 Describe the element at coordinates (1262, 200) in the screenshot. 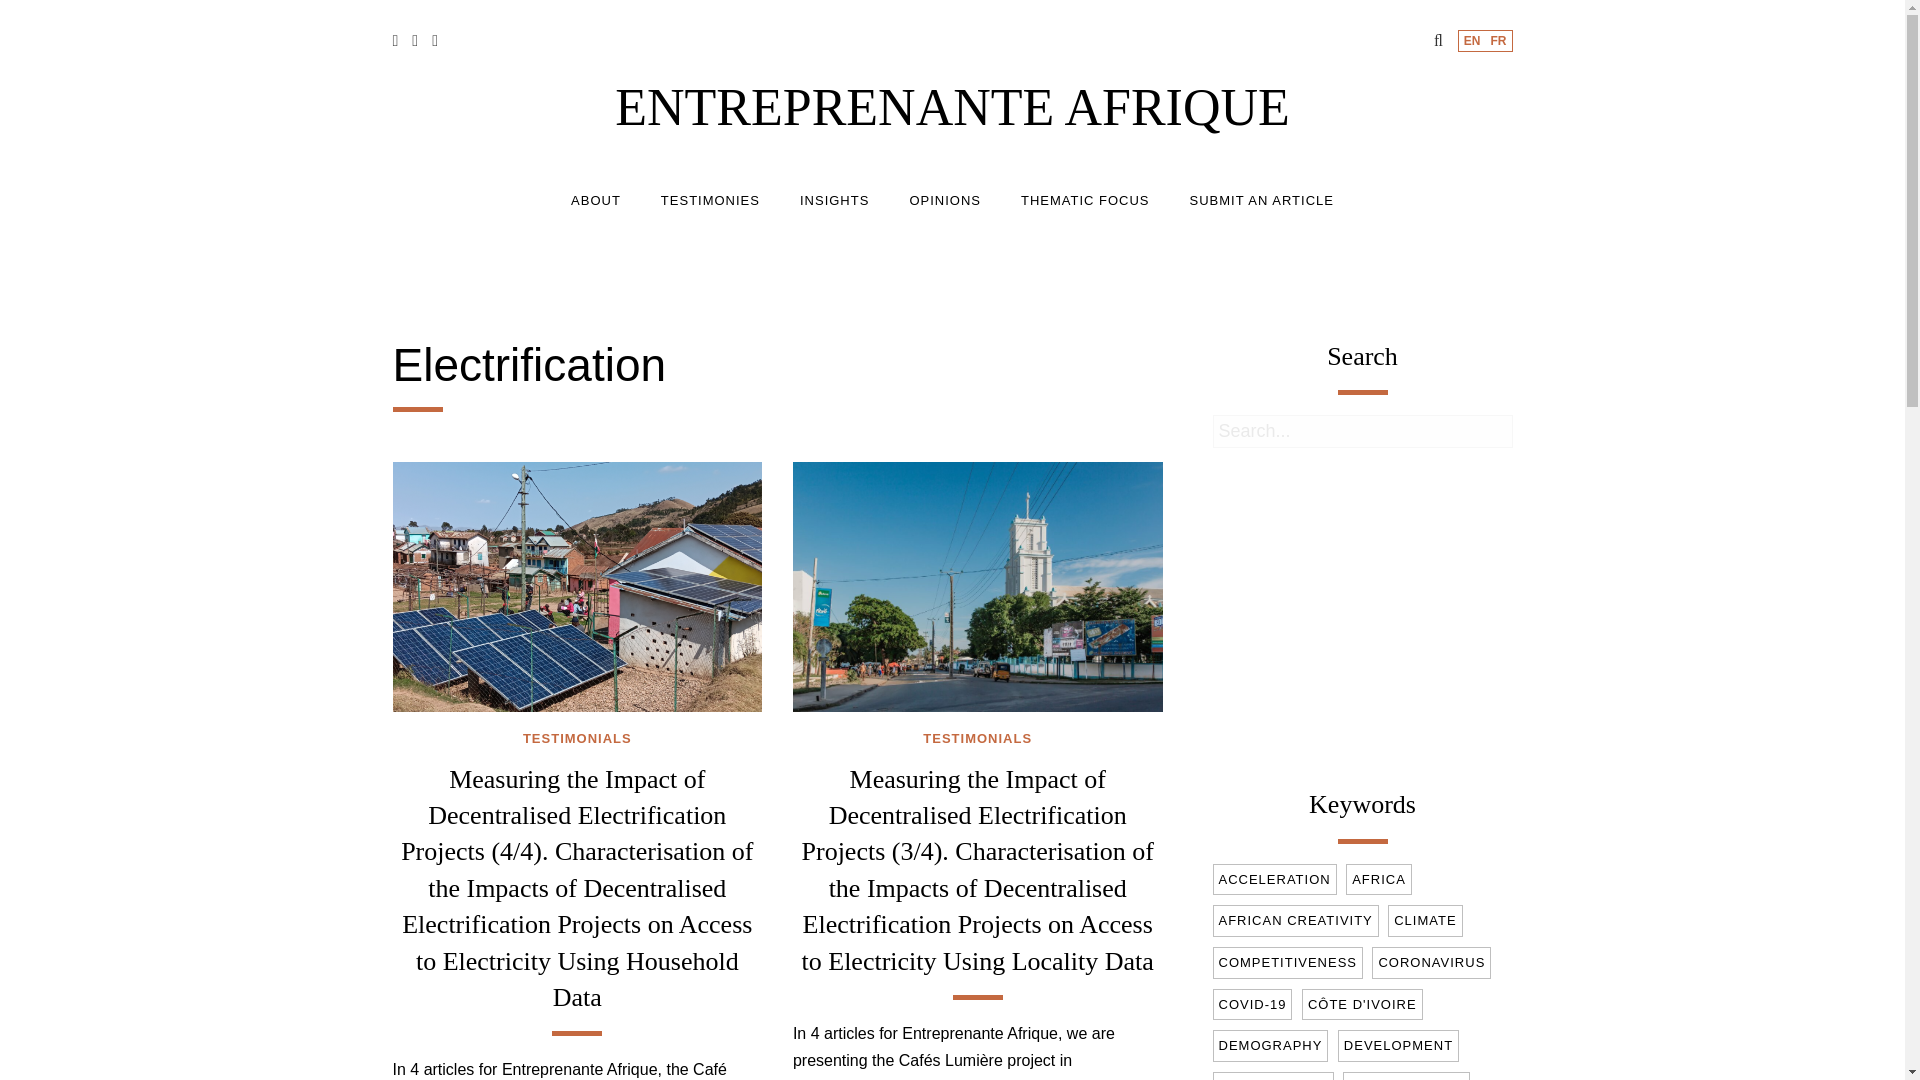

I see `SUBMIT AN ARTICLE` at that location.